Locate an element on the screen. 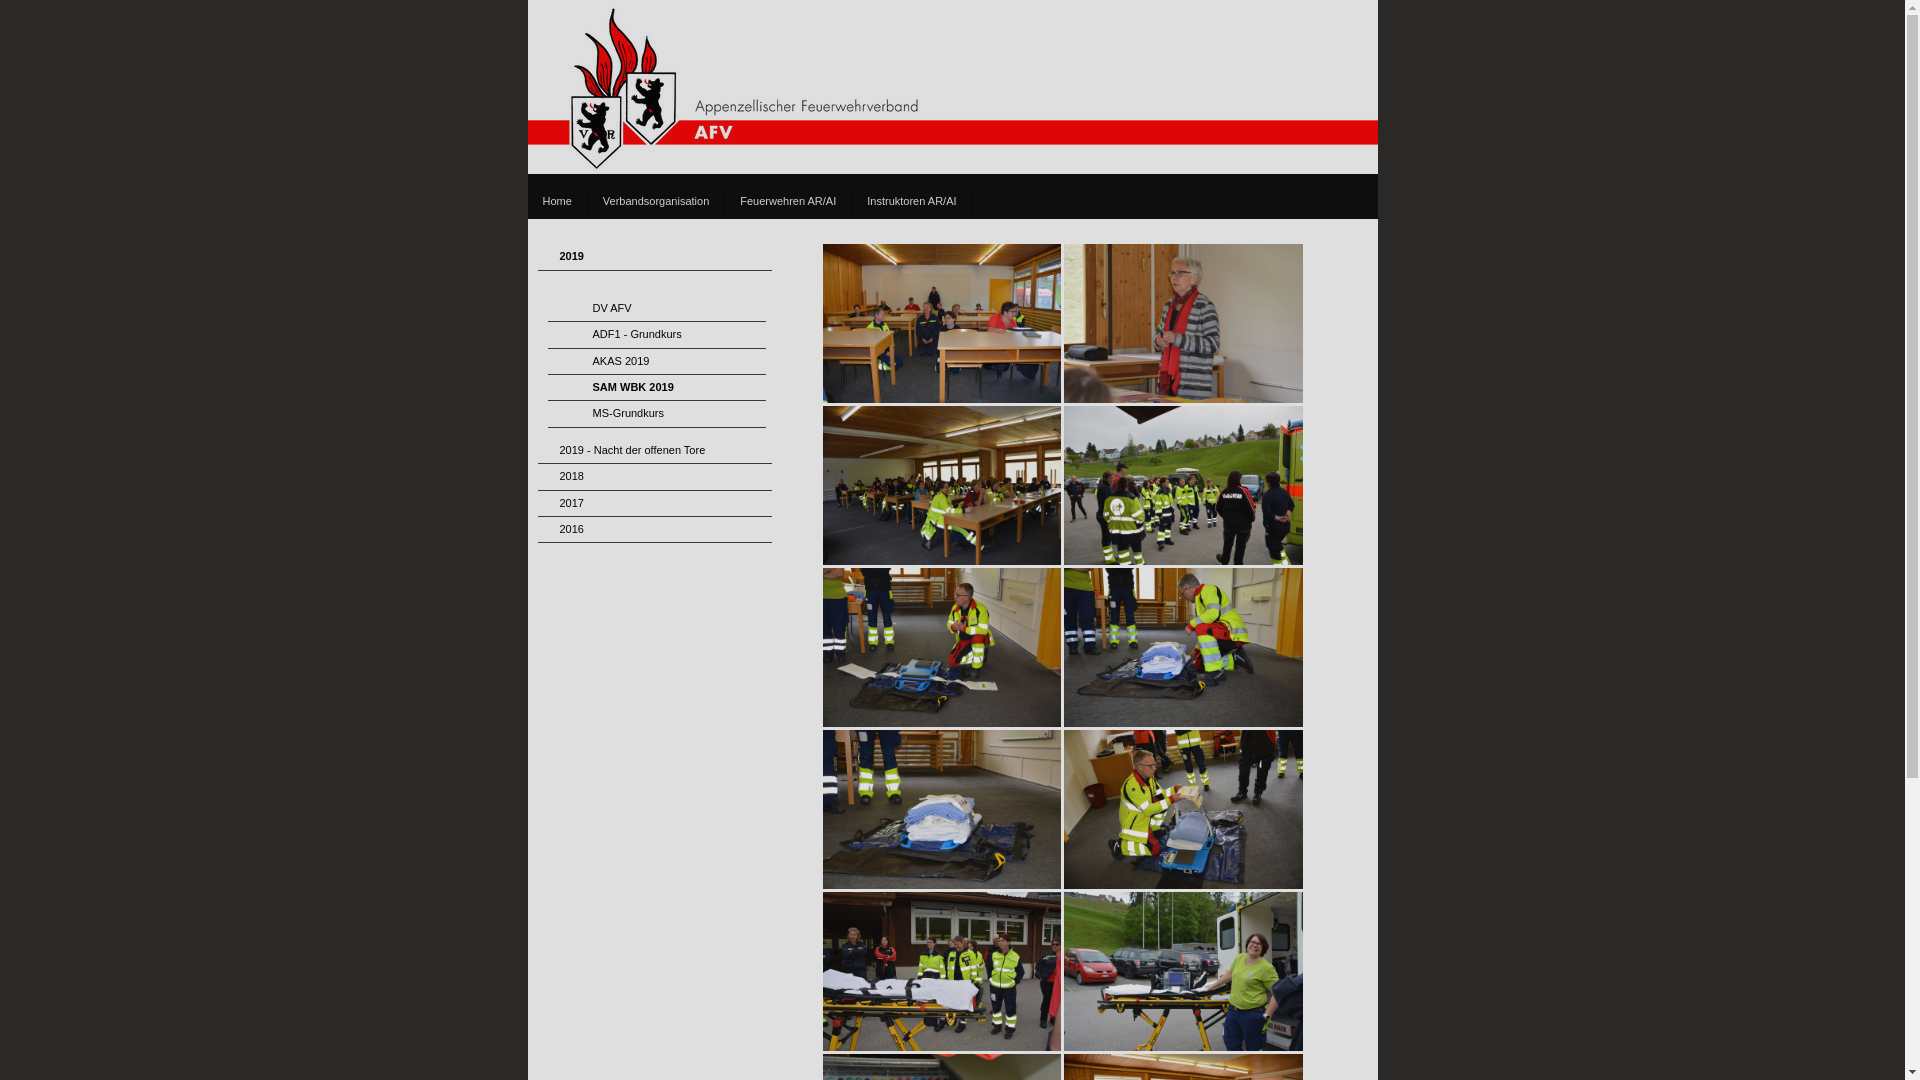 The width and height of the screenshot is (1920, 1080). 2019 is located at coordinates (655, 257).